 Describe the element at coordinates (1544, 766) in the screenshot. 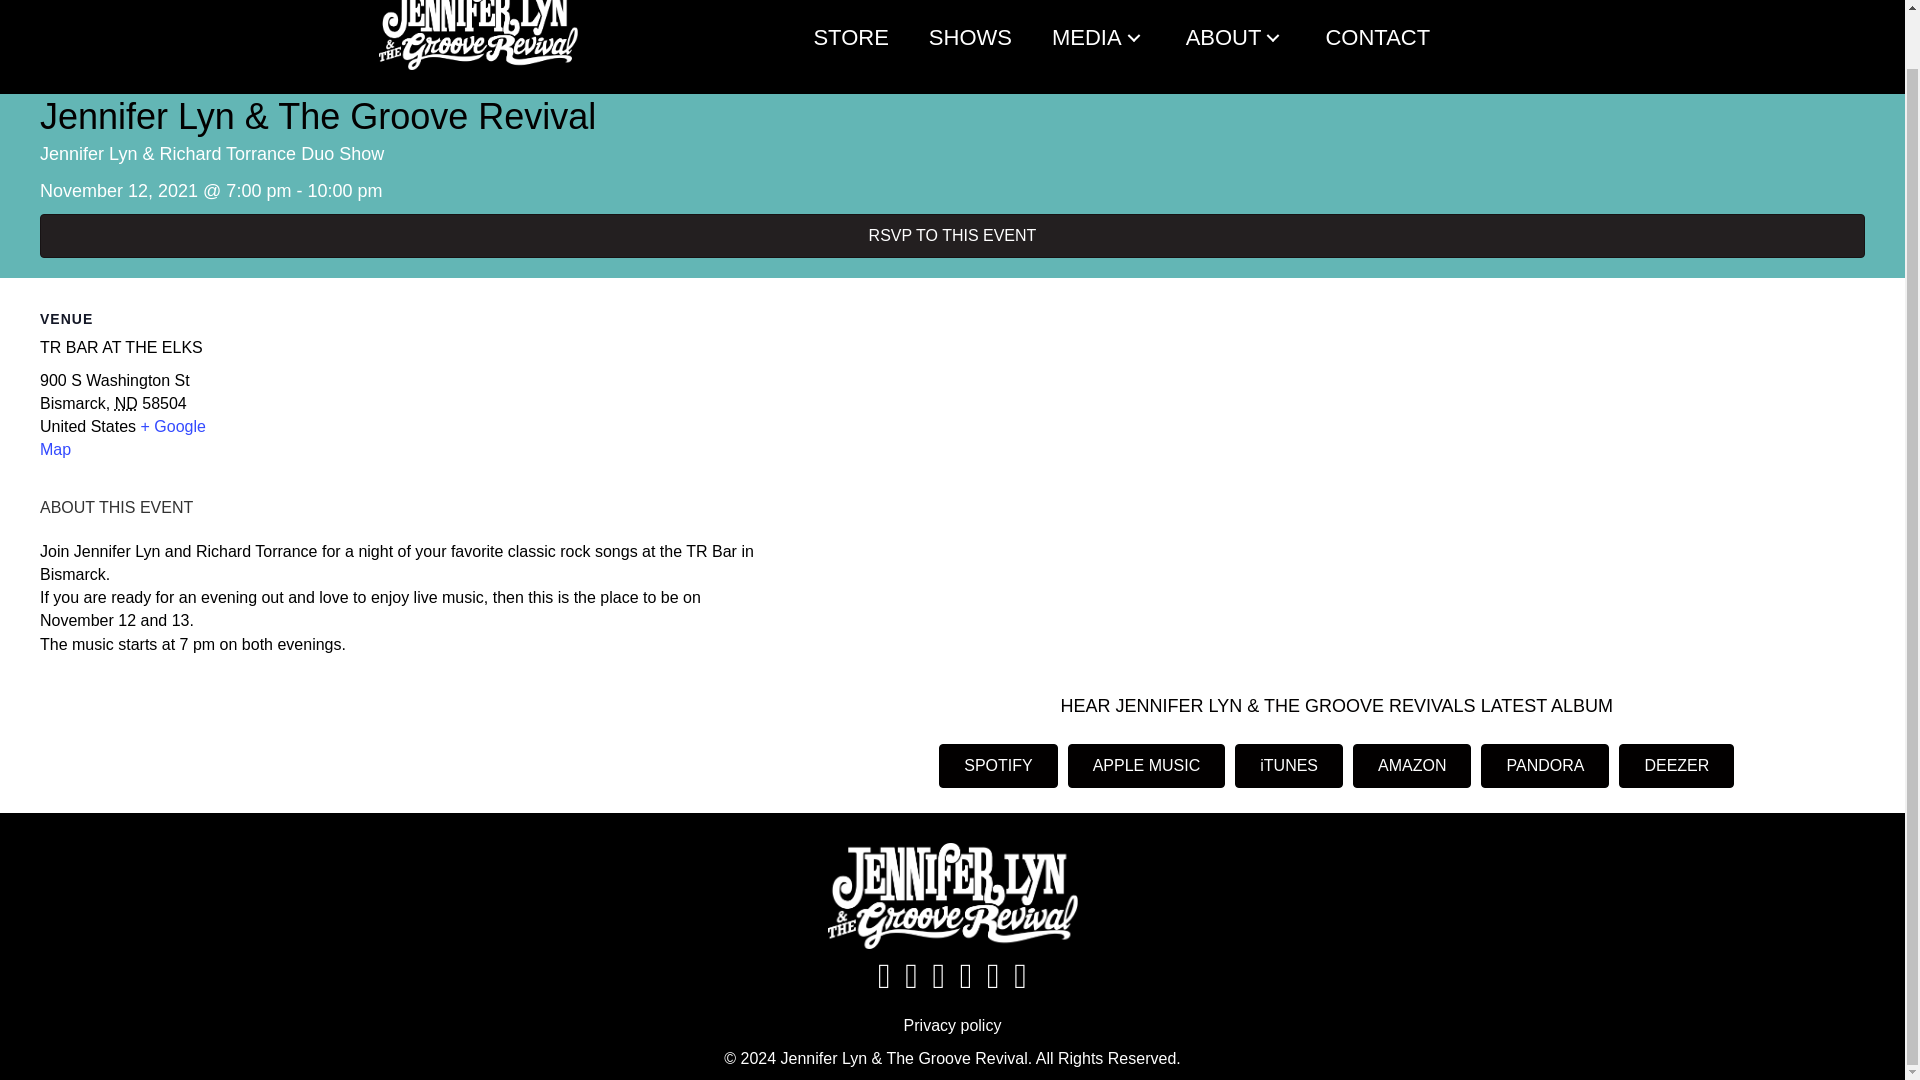

I see `PANDORA` at that location.